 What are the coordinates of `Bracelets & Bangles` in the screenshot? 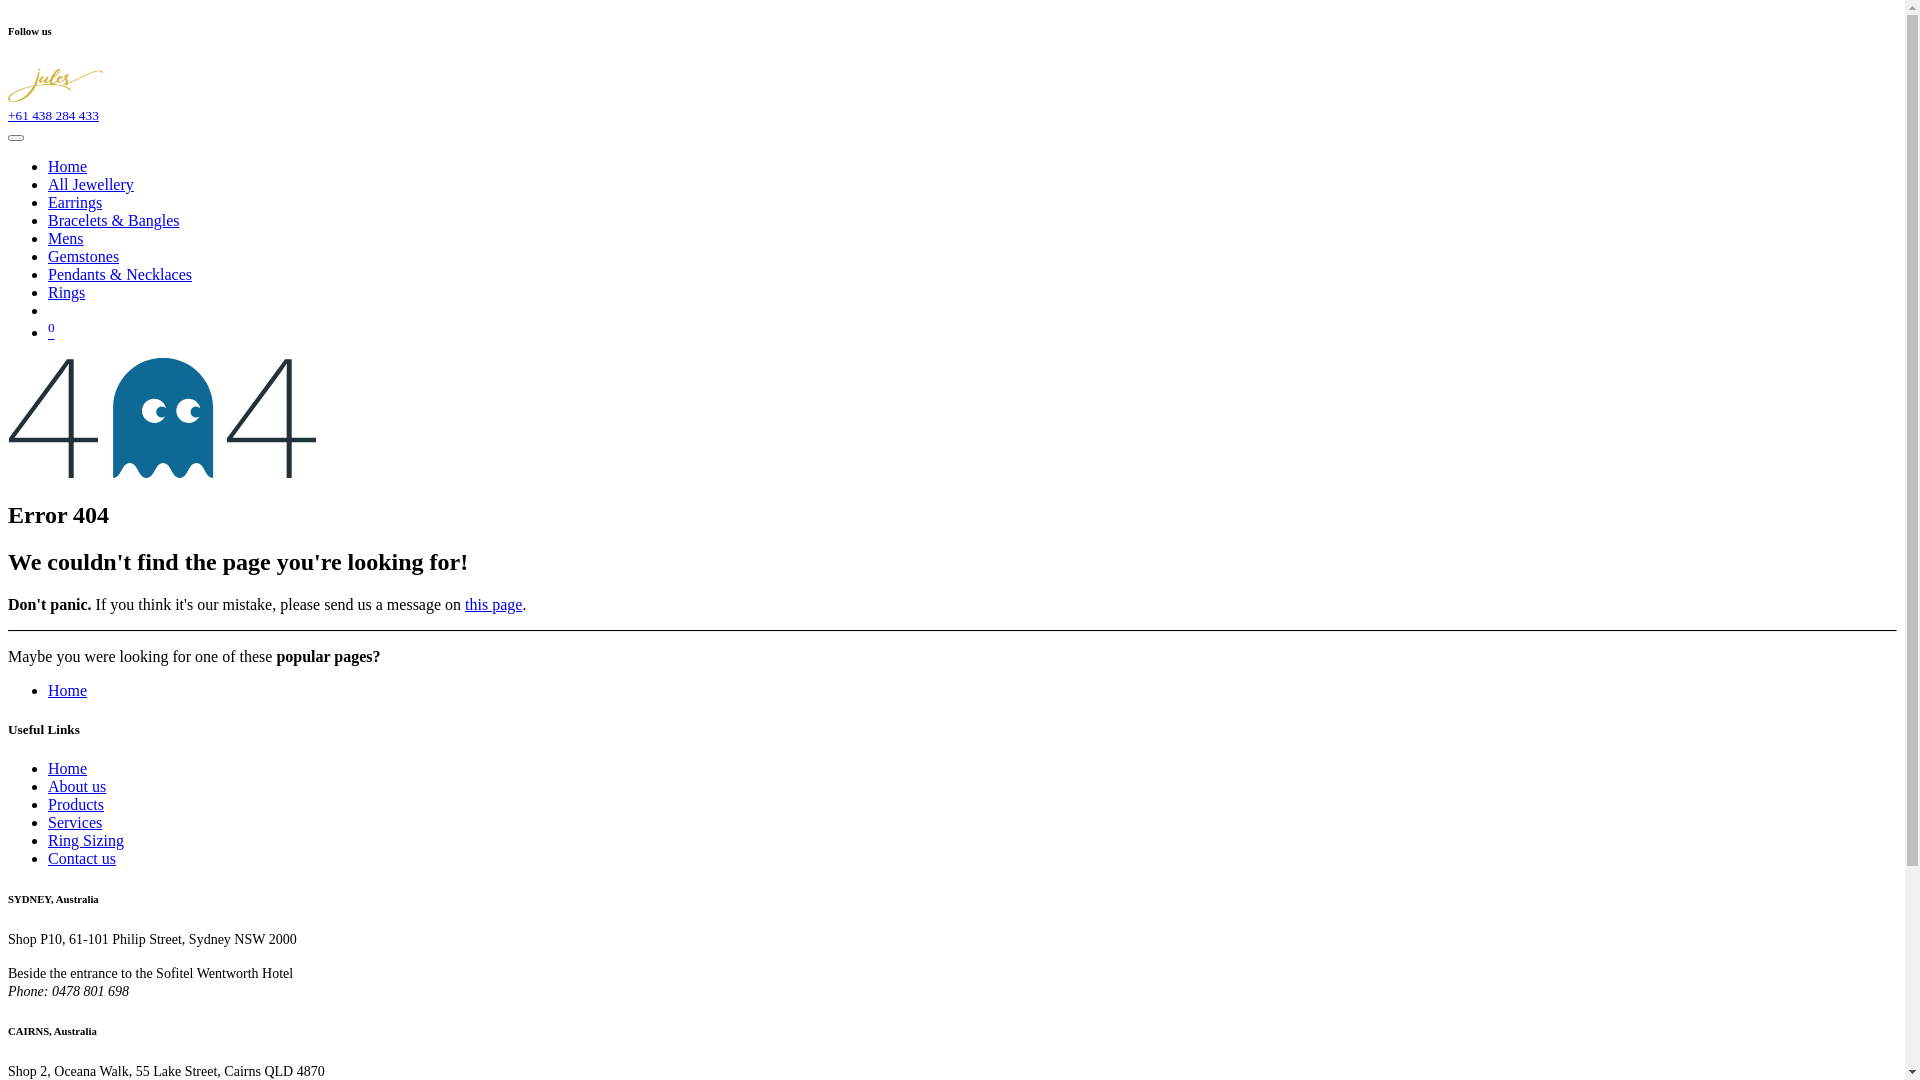 It's located at (114, 220).